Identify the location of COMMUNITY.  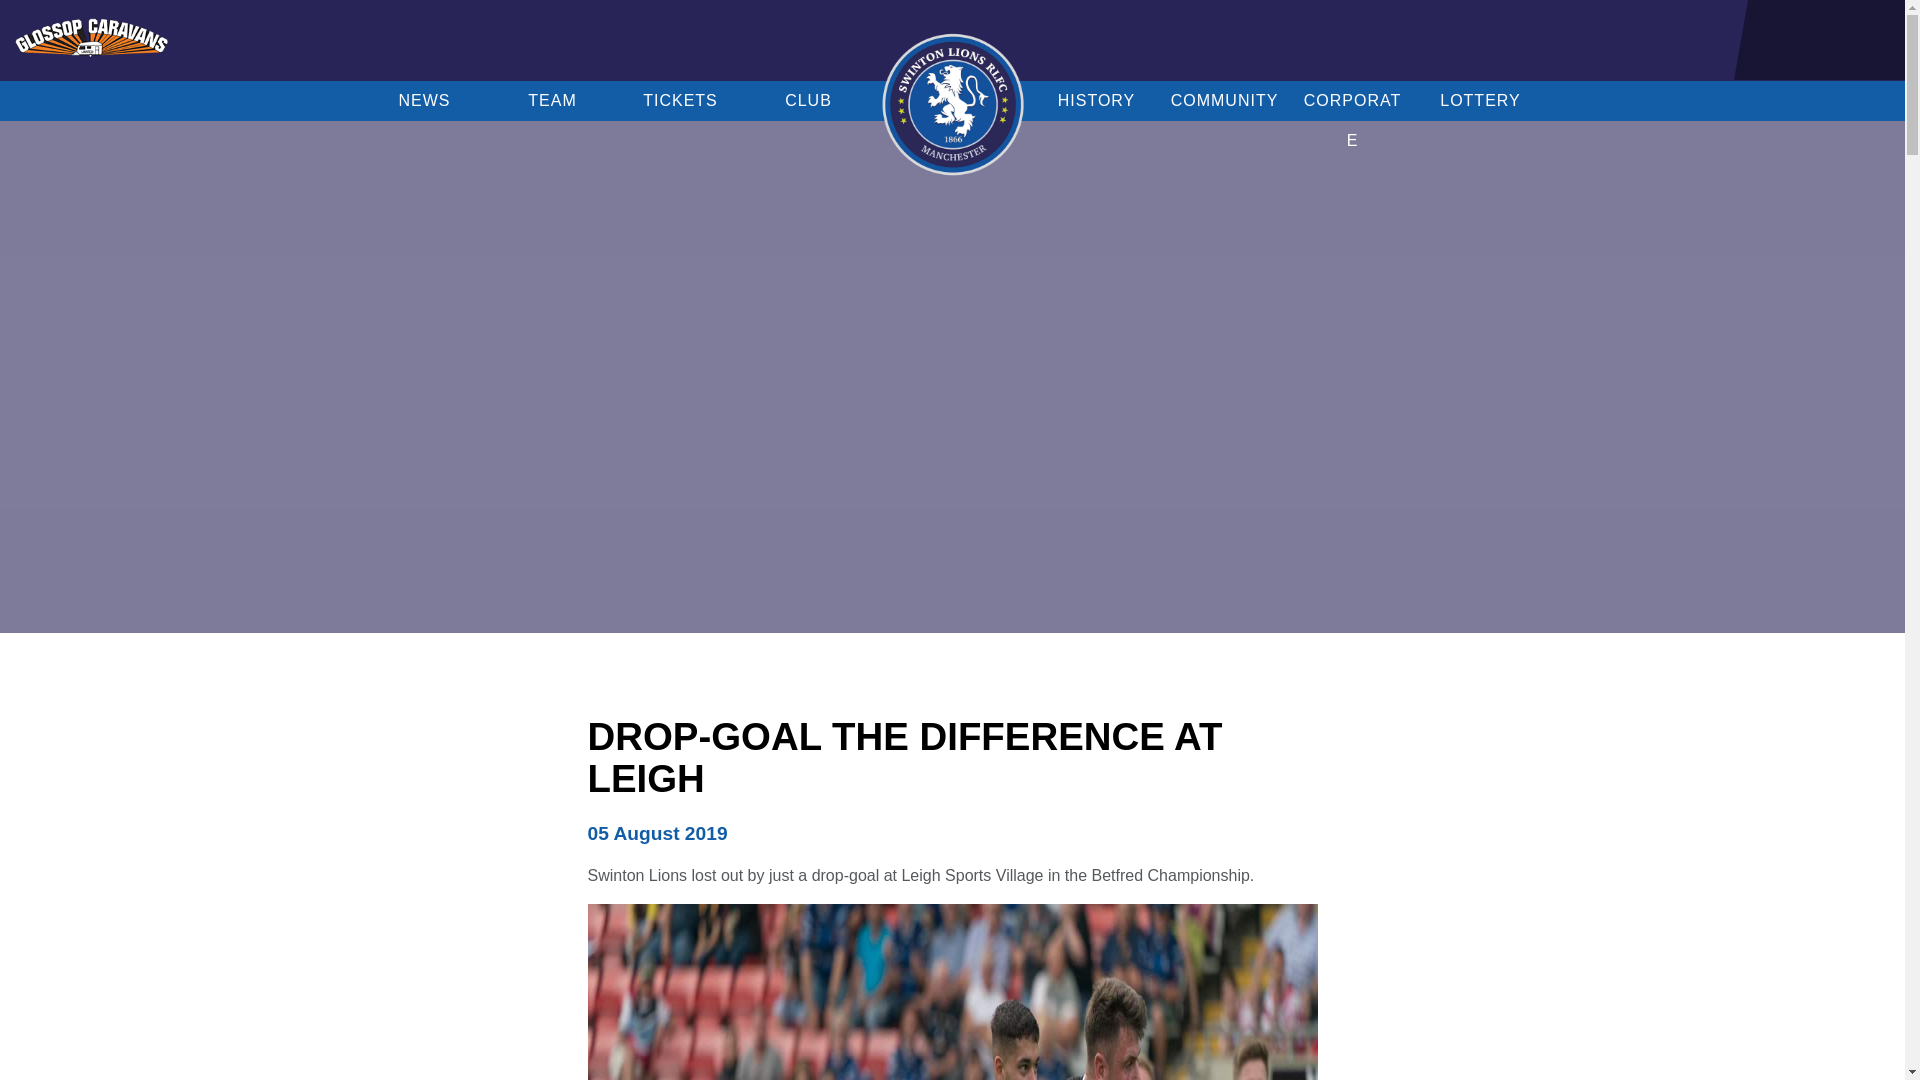
(1224, 100).